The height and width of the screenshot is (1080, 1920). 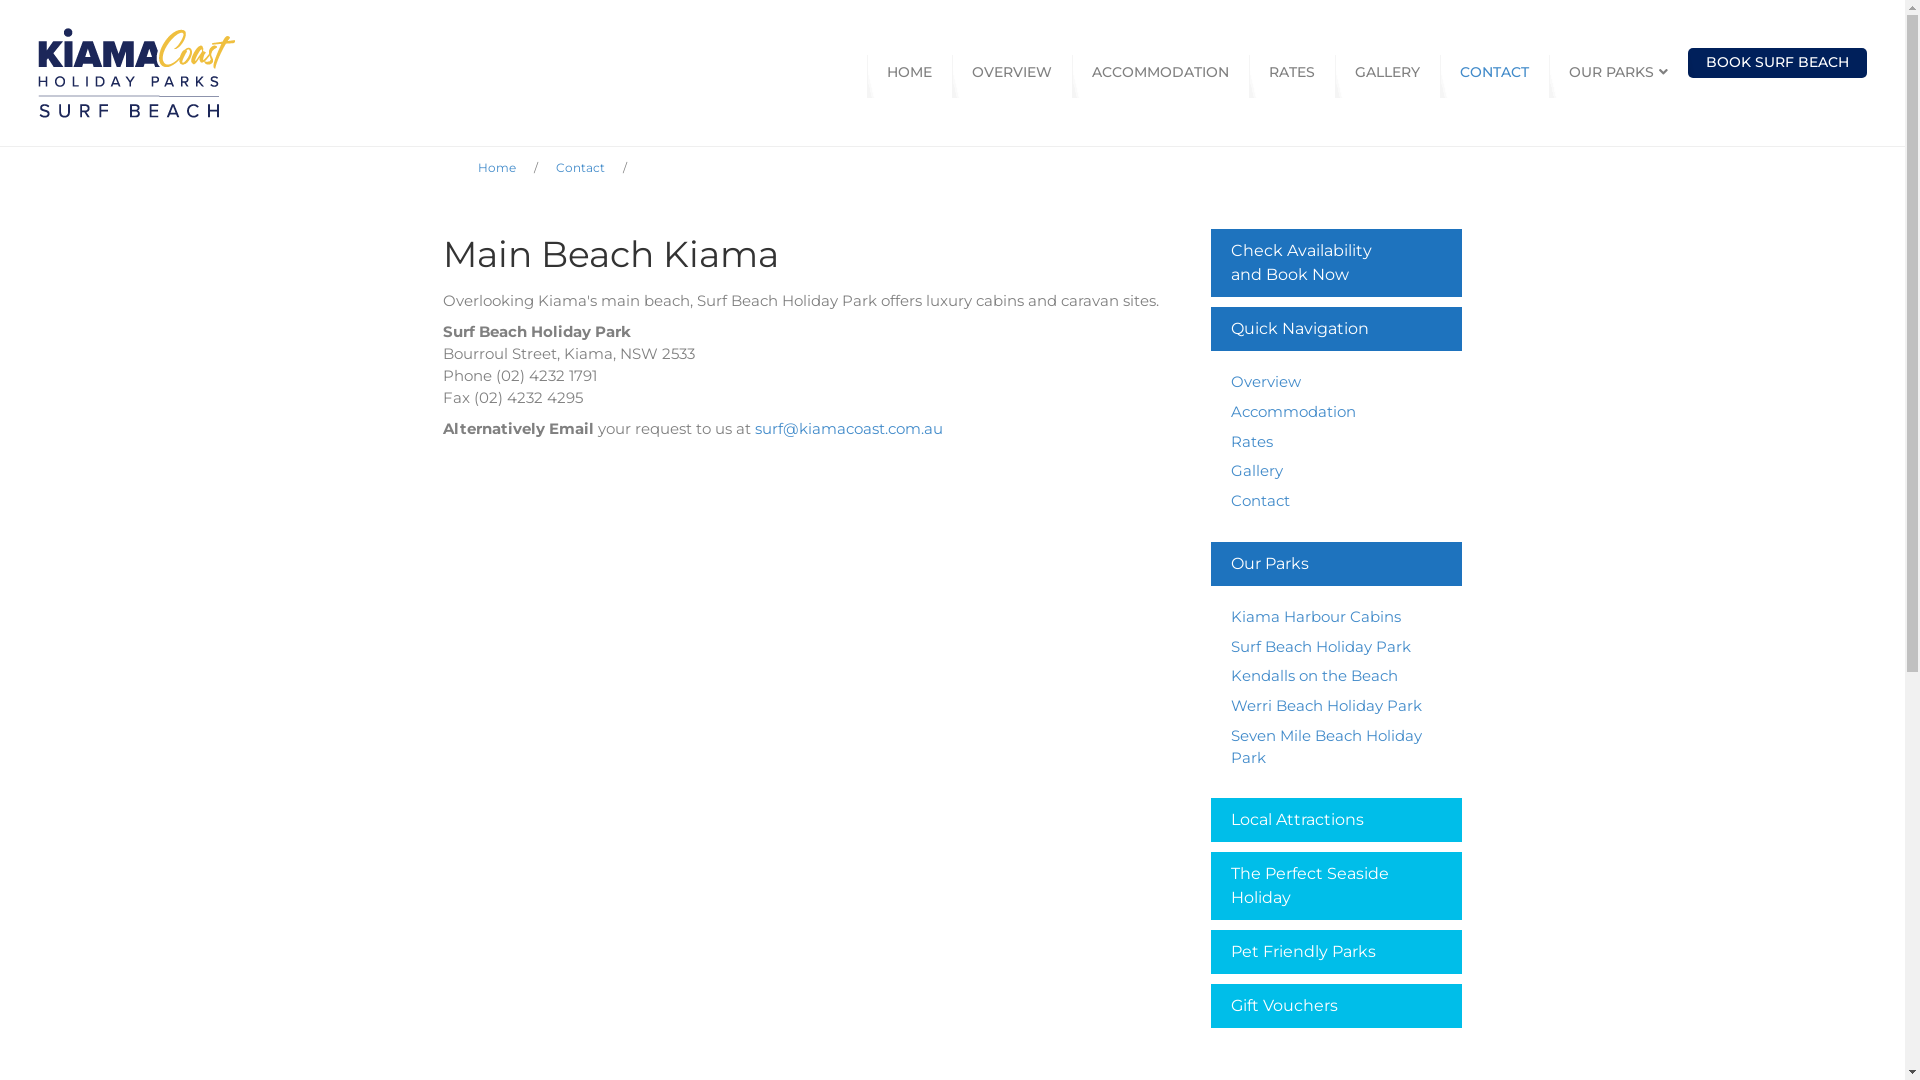 I want to click on Gallery, so click(x=1257, y=470).